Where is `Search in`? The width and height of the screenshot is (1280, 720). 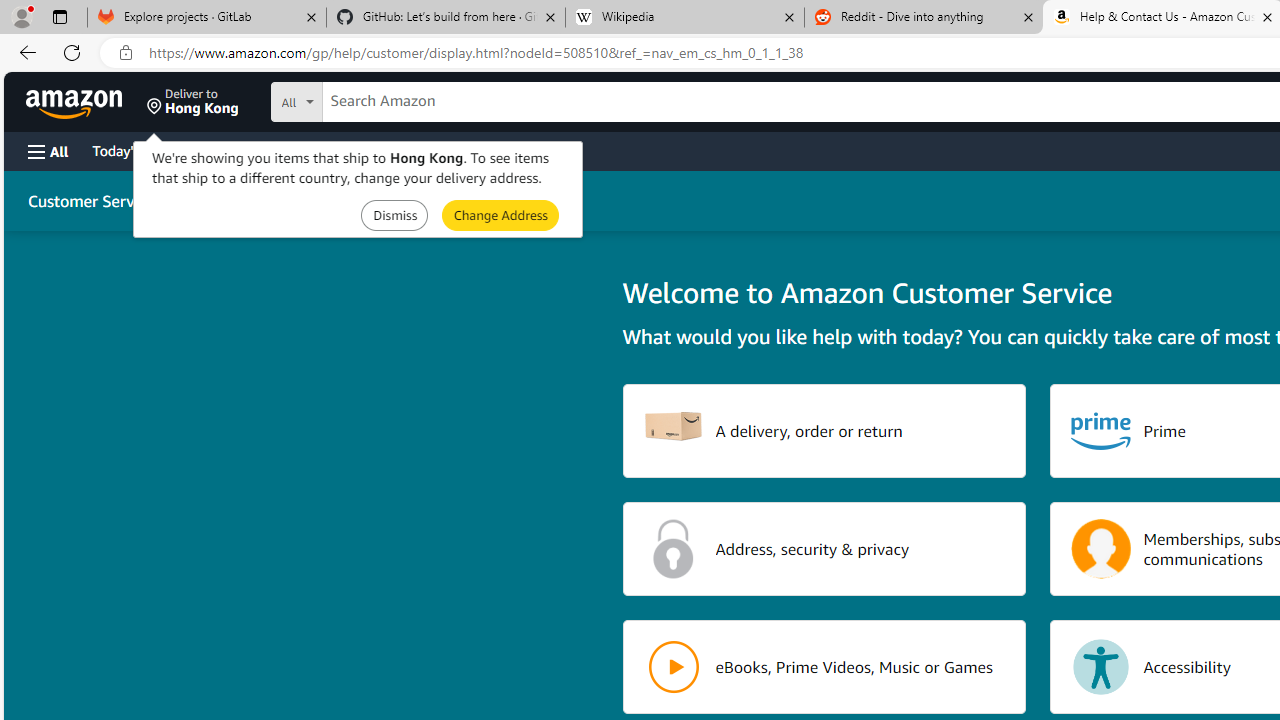 Search in is located at coordinates (371, 99).